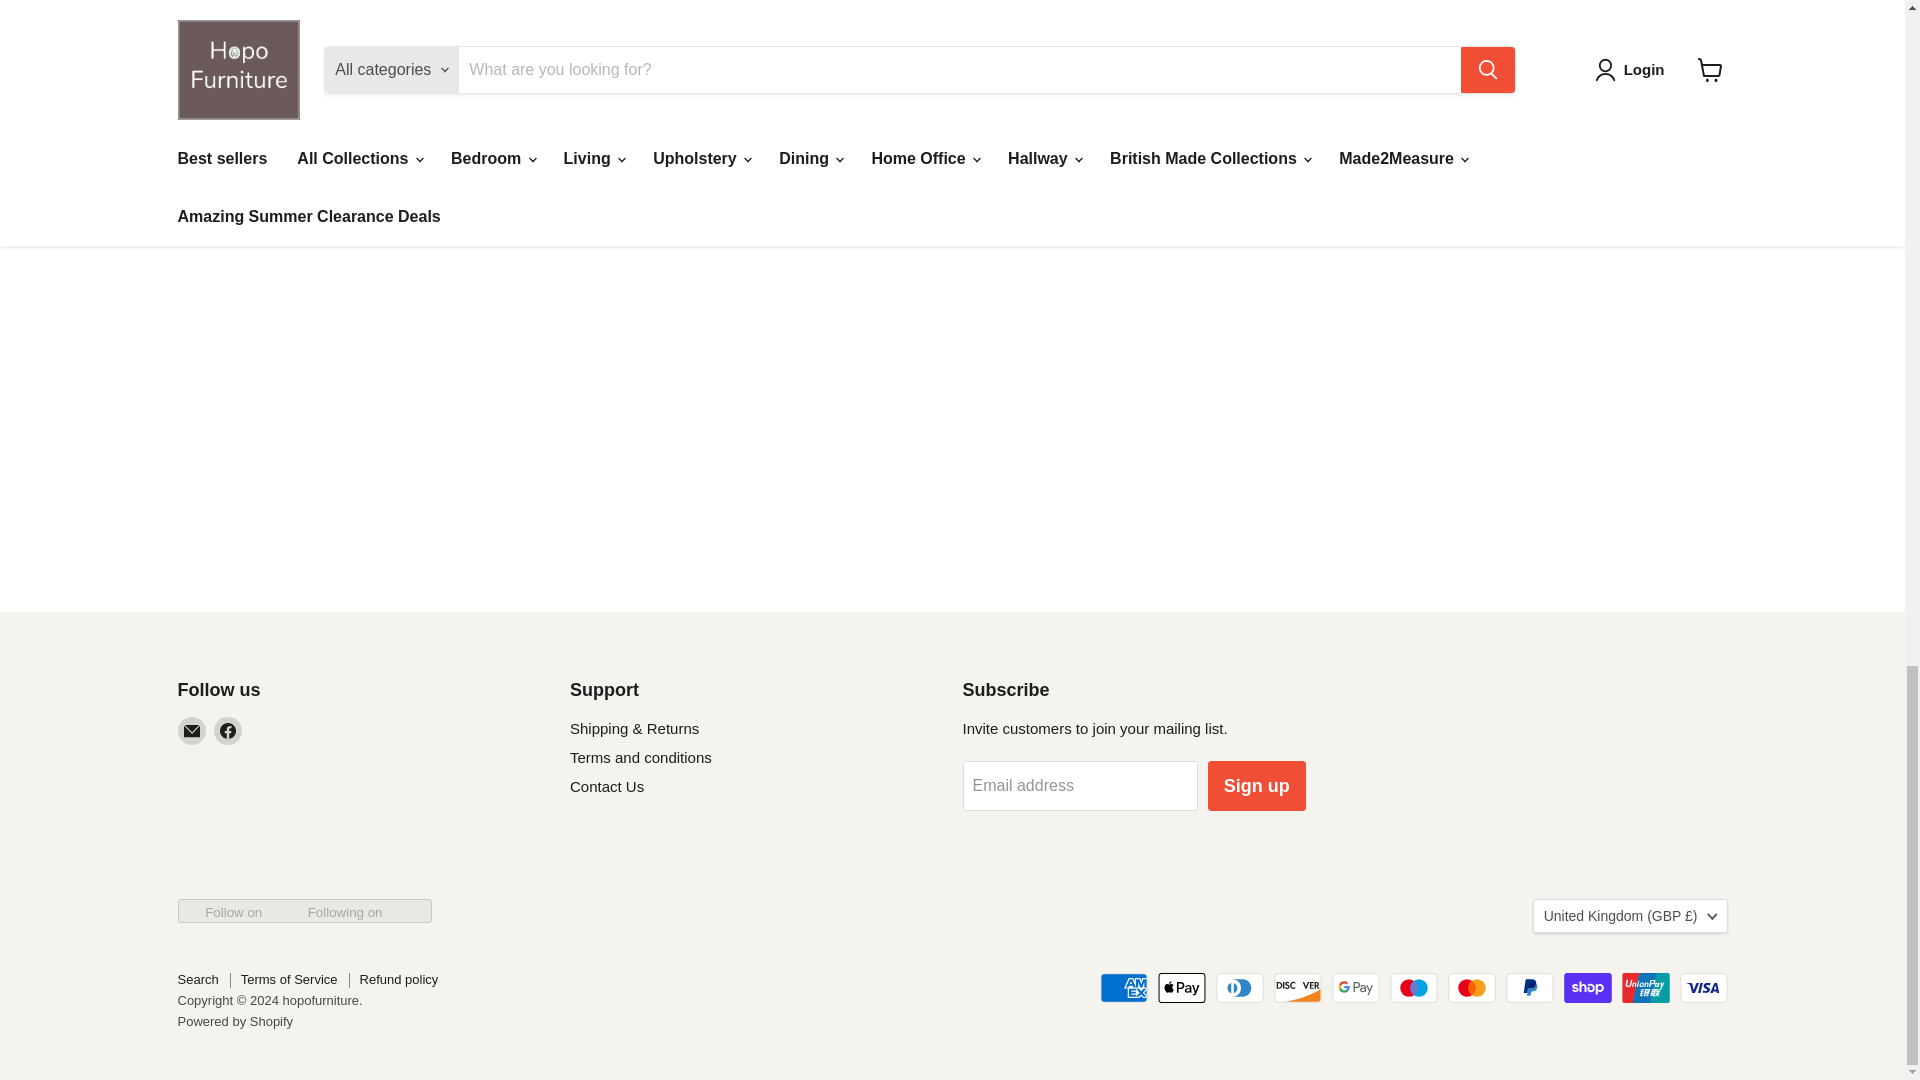  Describe the element at coordinates (1174, 20) in the screenshot. I see `hopofurniture` at that location.